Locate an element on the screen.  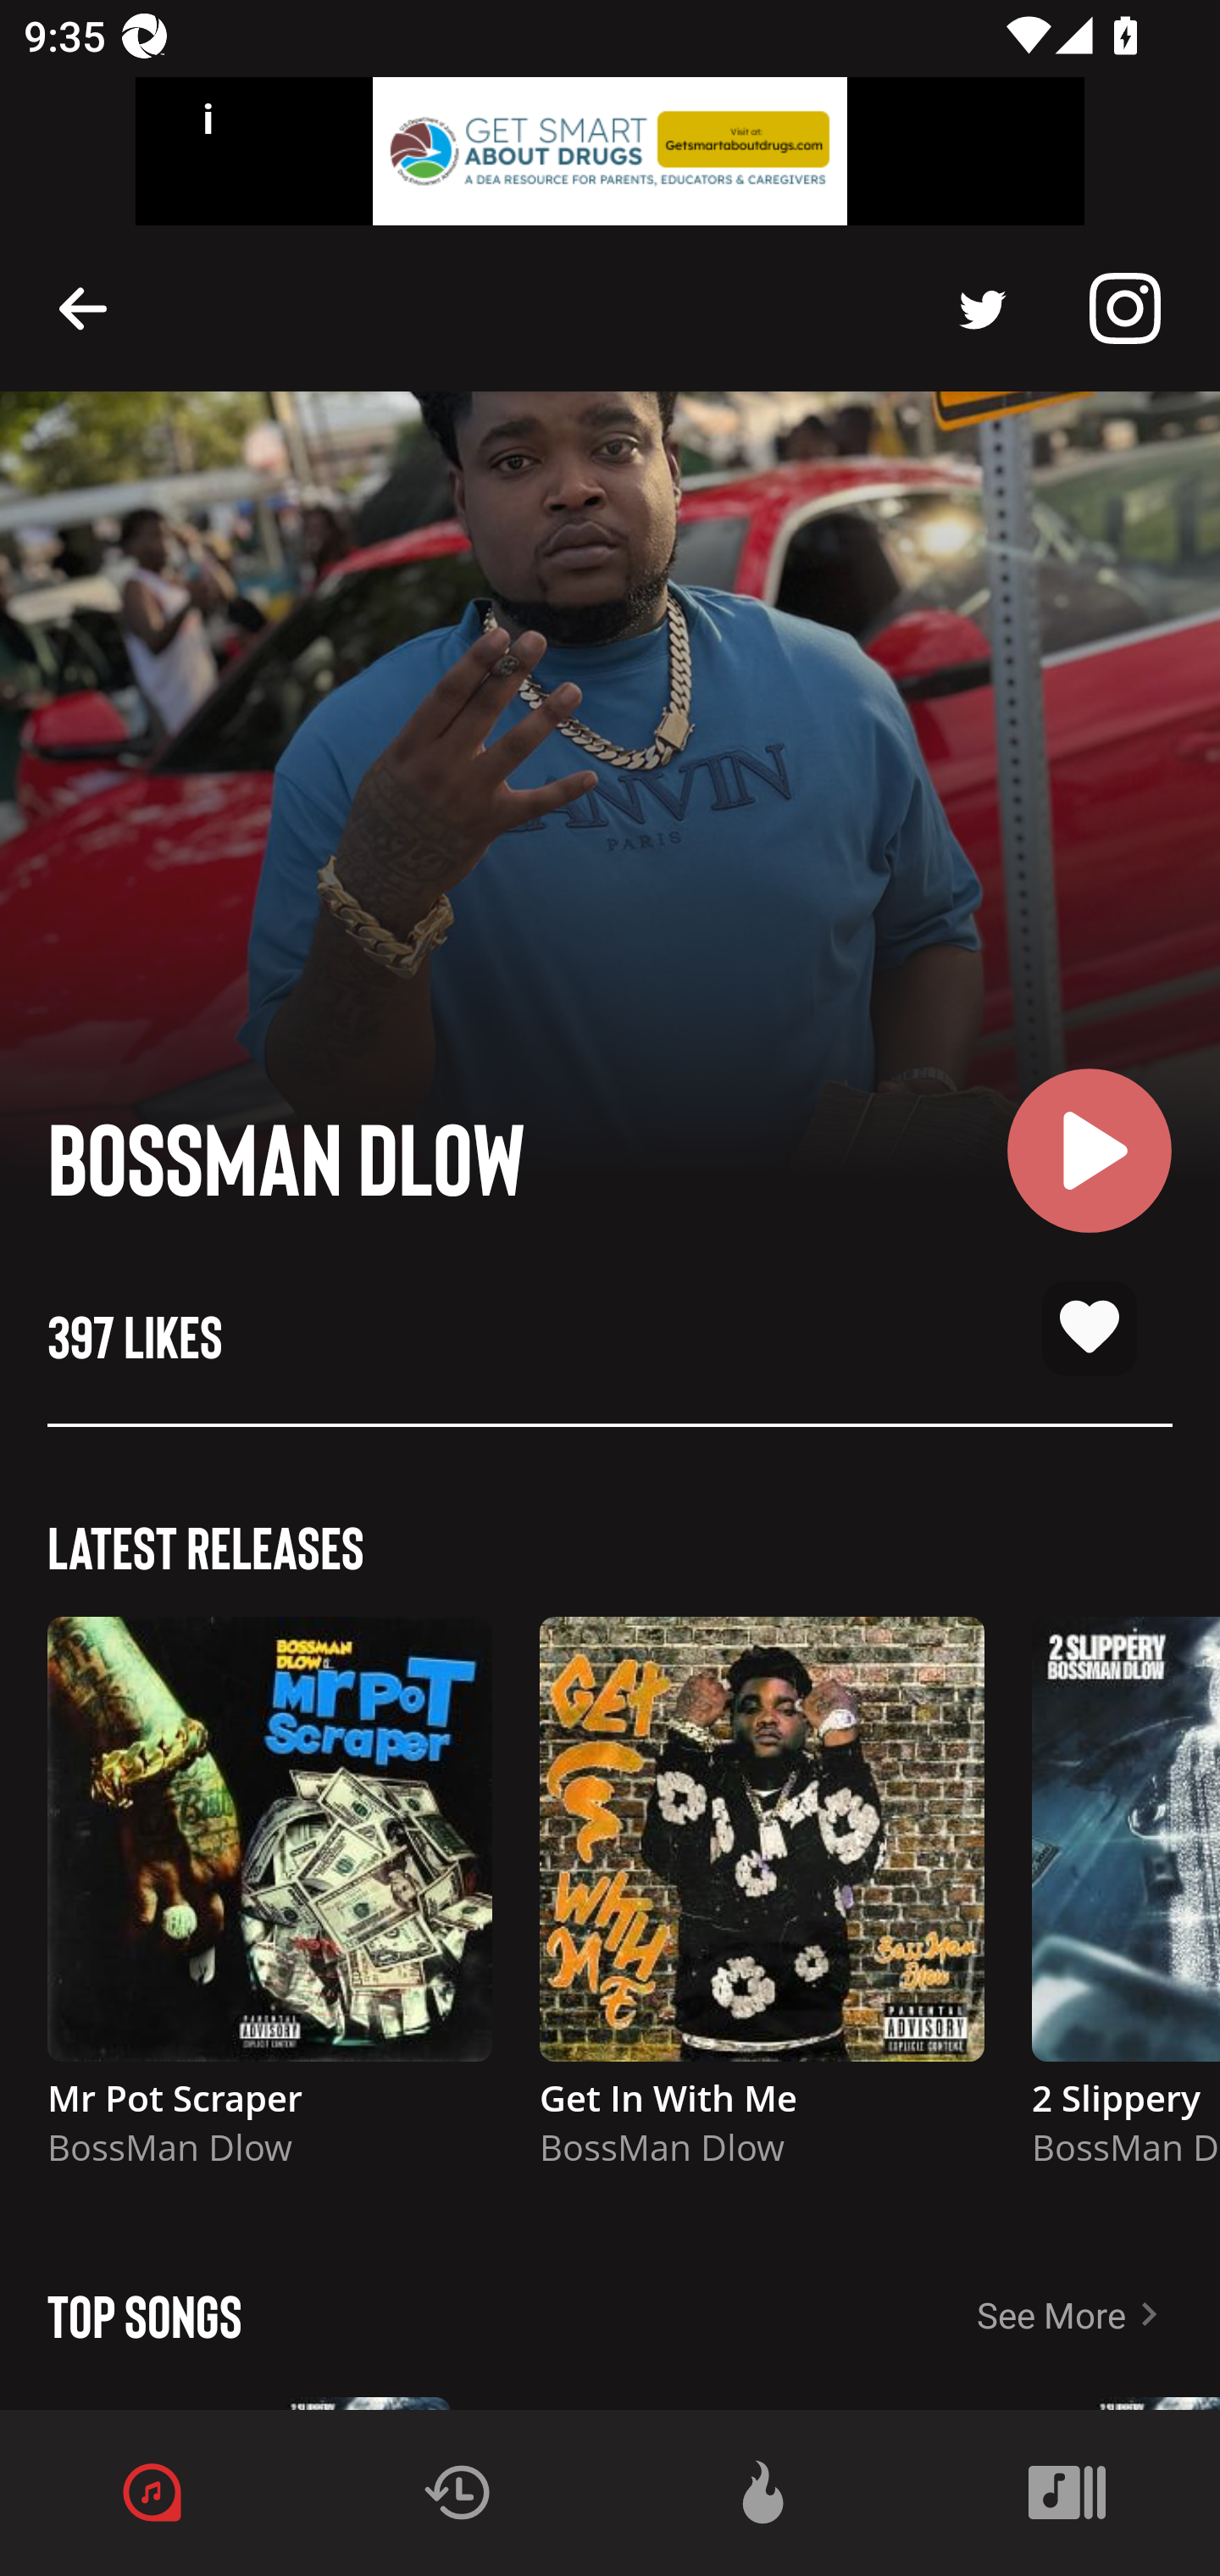
See More is located at coordinates (1098, 2314).